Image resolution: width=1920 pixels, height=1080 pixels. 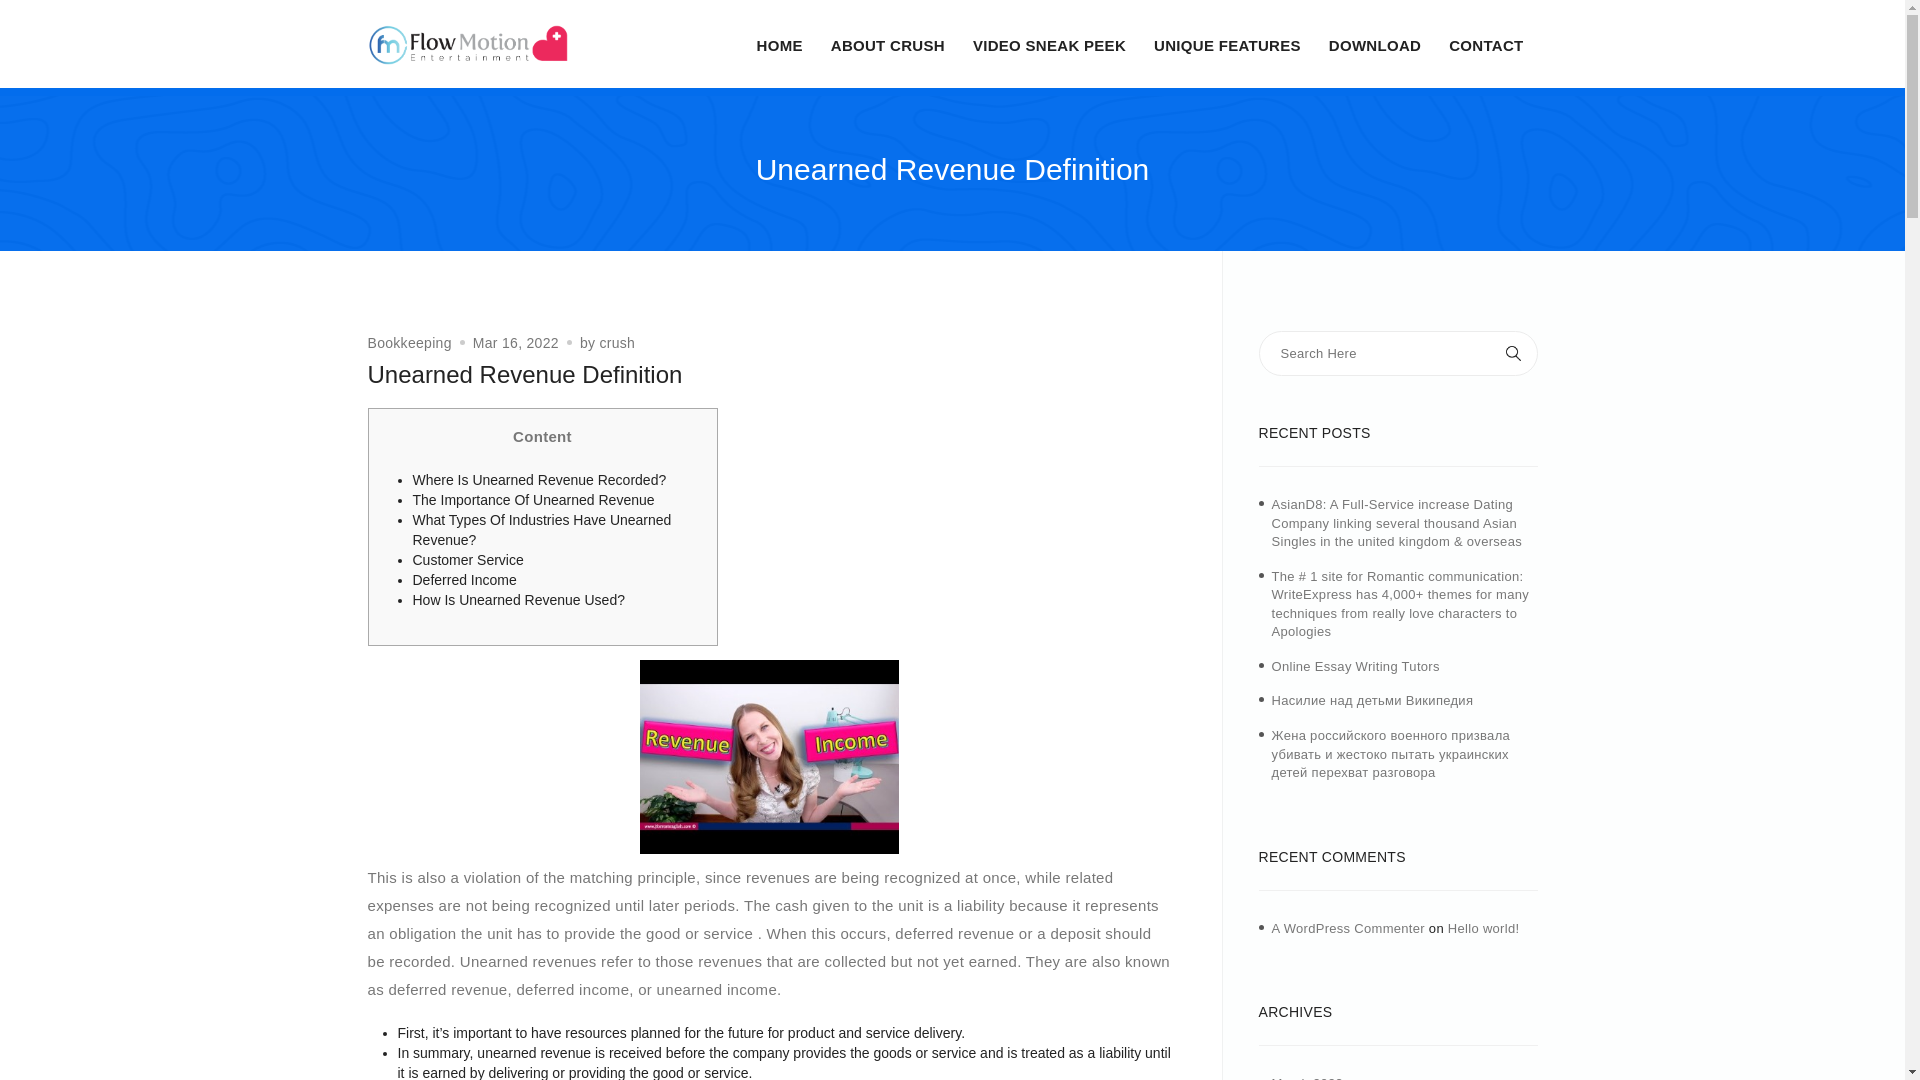 What do you see at coordinates (410, 342) in the screenshot?
I see `Bookkeeping` at bounding box center [410, 342].